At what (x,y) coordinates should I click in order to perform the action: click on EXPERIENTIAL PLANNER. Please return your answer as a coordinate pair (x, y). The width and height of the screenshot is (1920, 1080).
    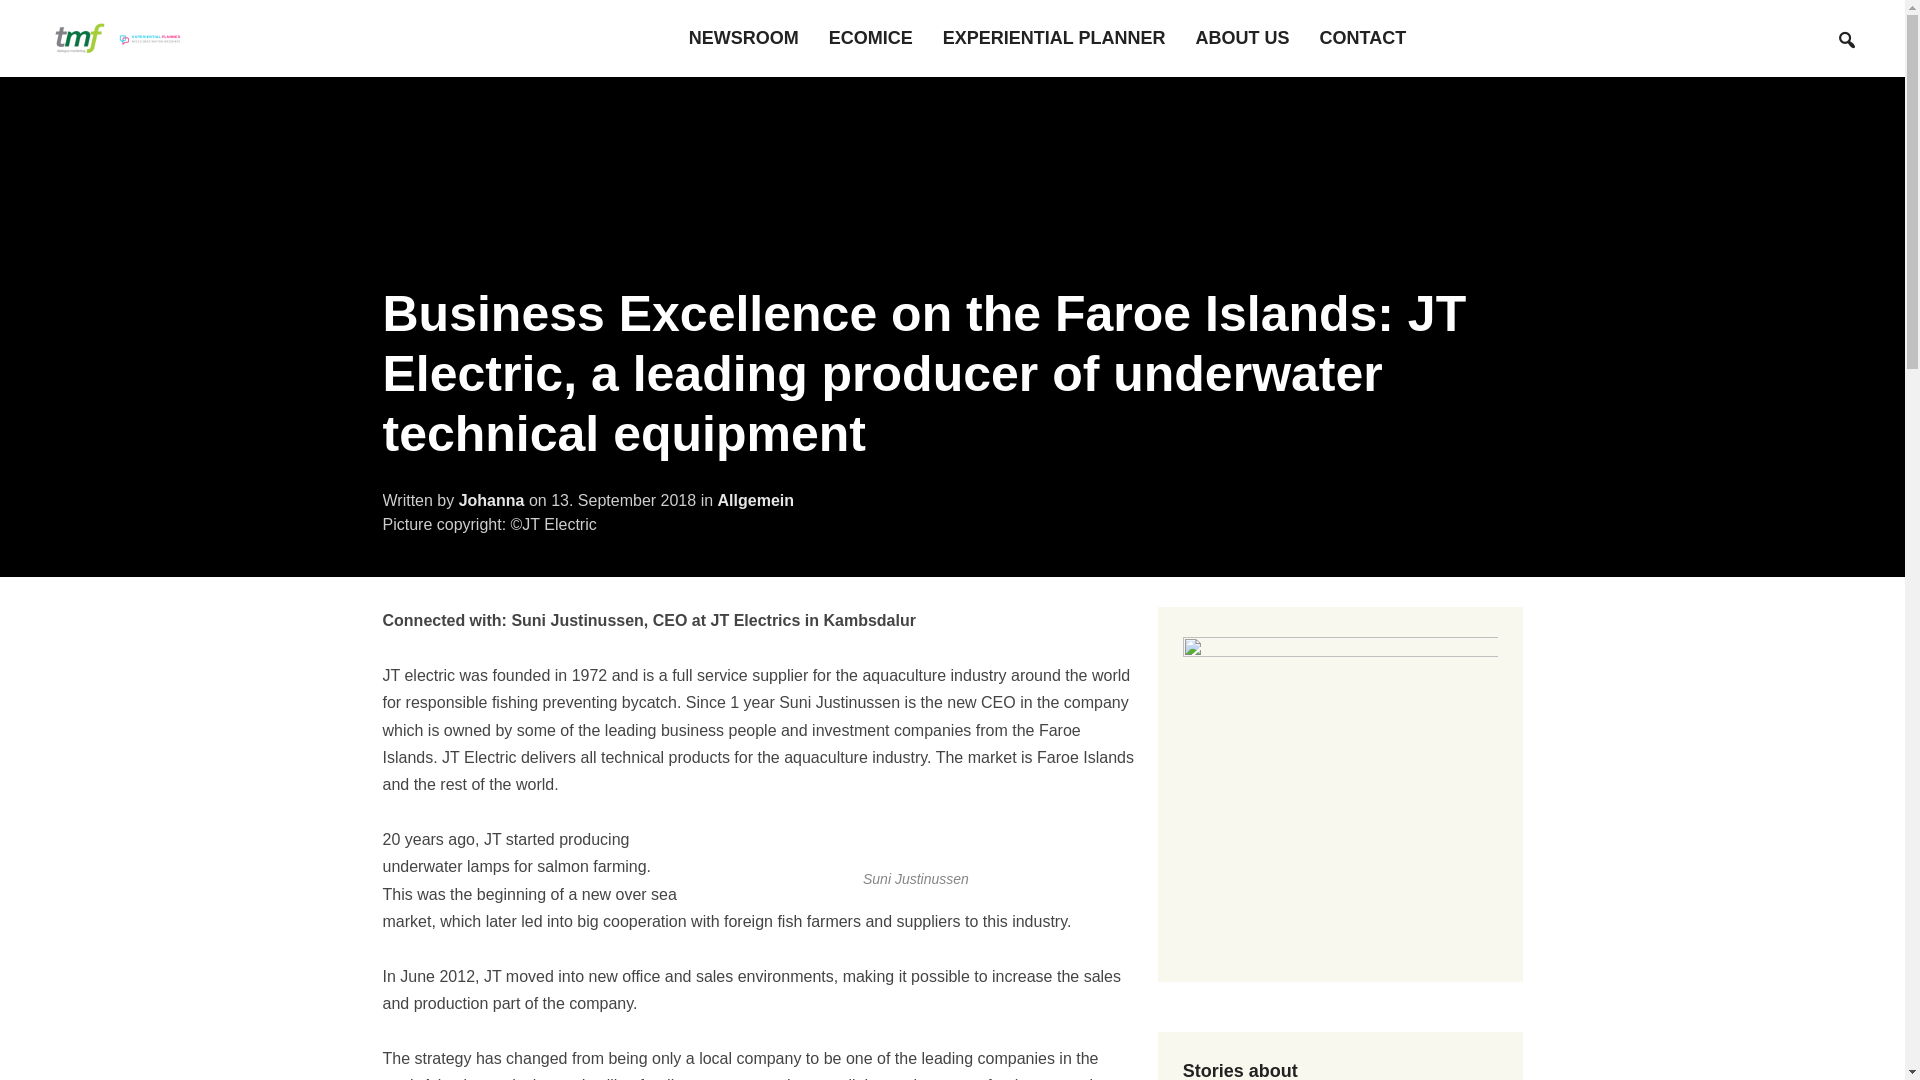
    Looking at the image, I should click on (1054, 38).